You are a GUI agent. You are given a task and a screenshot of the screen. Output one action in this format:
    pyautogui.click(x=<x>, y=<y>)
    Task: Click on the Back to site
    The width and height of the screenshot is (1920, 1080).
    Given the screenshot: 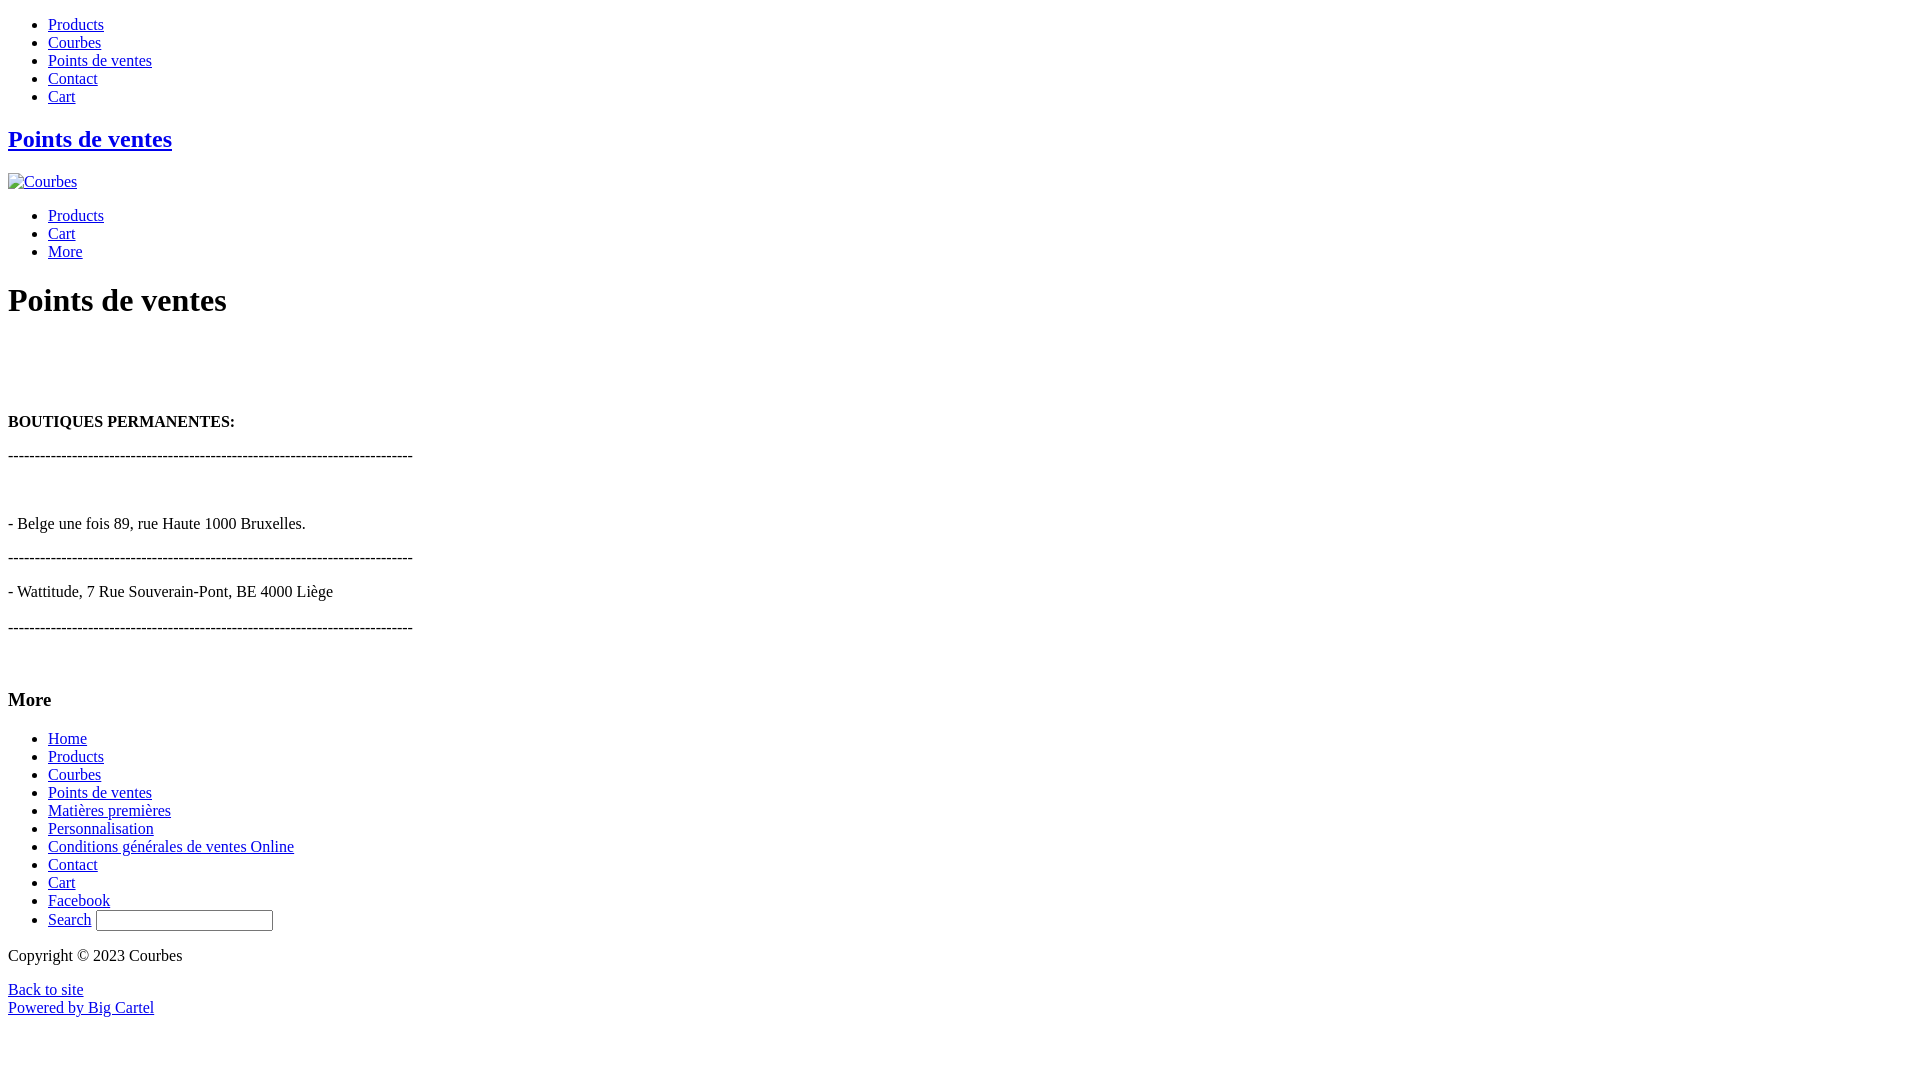 What is the action you would take?
    pyautogui.click(x=46, y=990)
    